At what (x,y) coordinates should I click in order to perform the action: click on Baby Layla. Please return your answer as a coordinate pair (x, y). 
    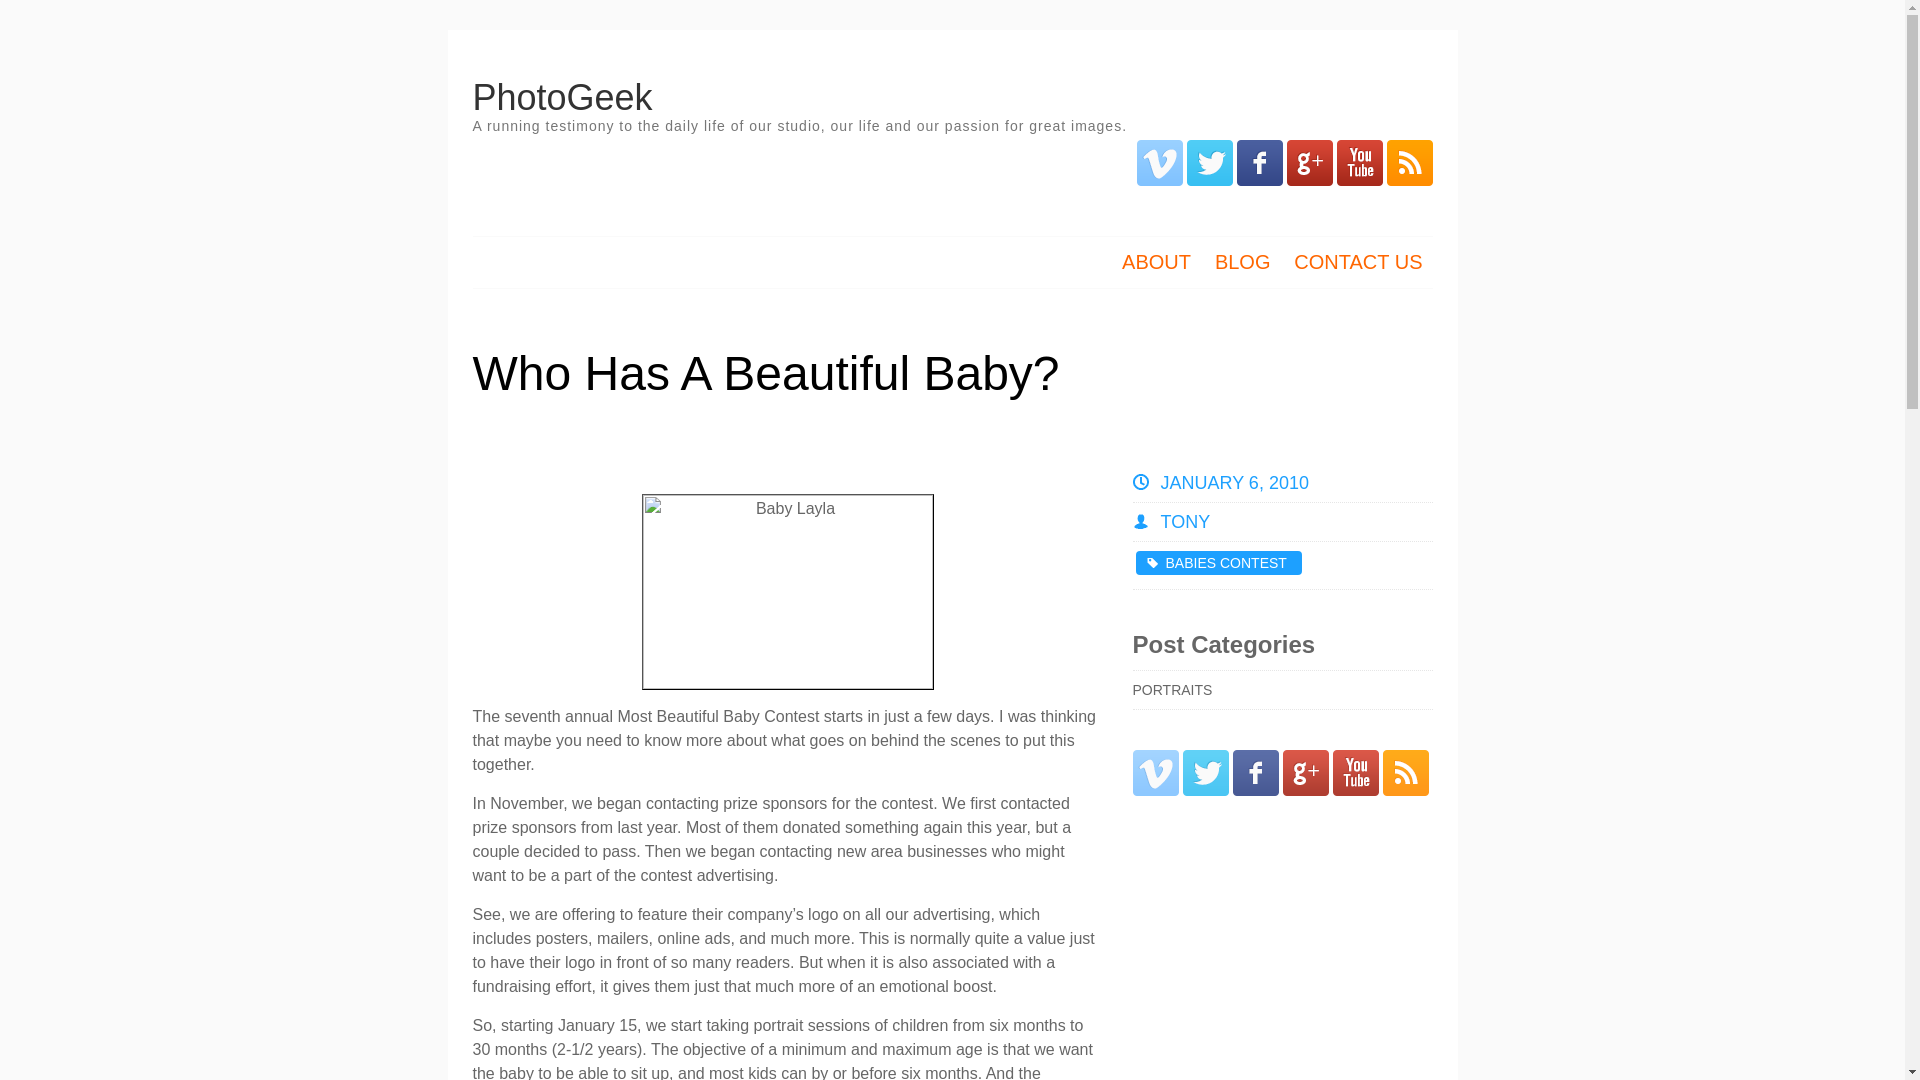
    Looking at the image, I should click on (787, 592).